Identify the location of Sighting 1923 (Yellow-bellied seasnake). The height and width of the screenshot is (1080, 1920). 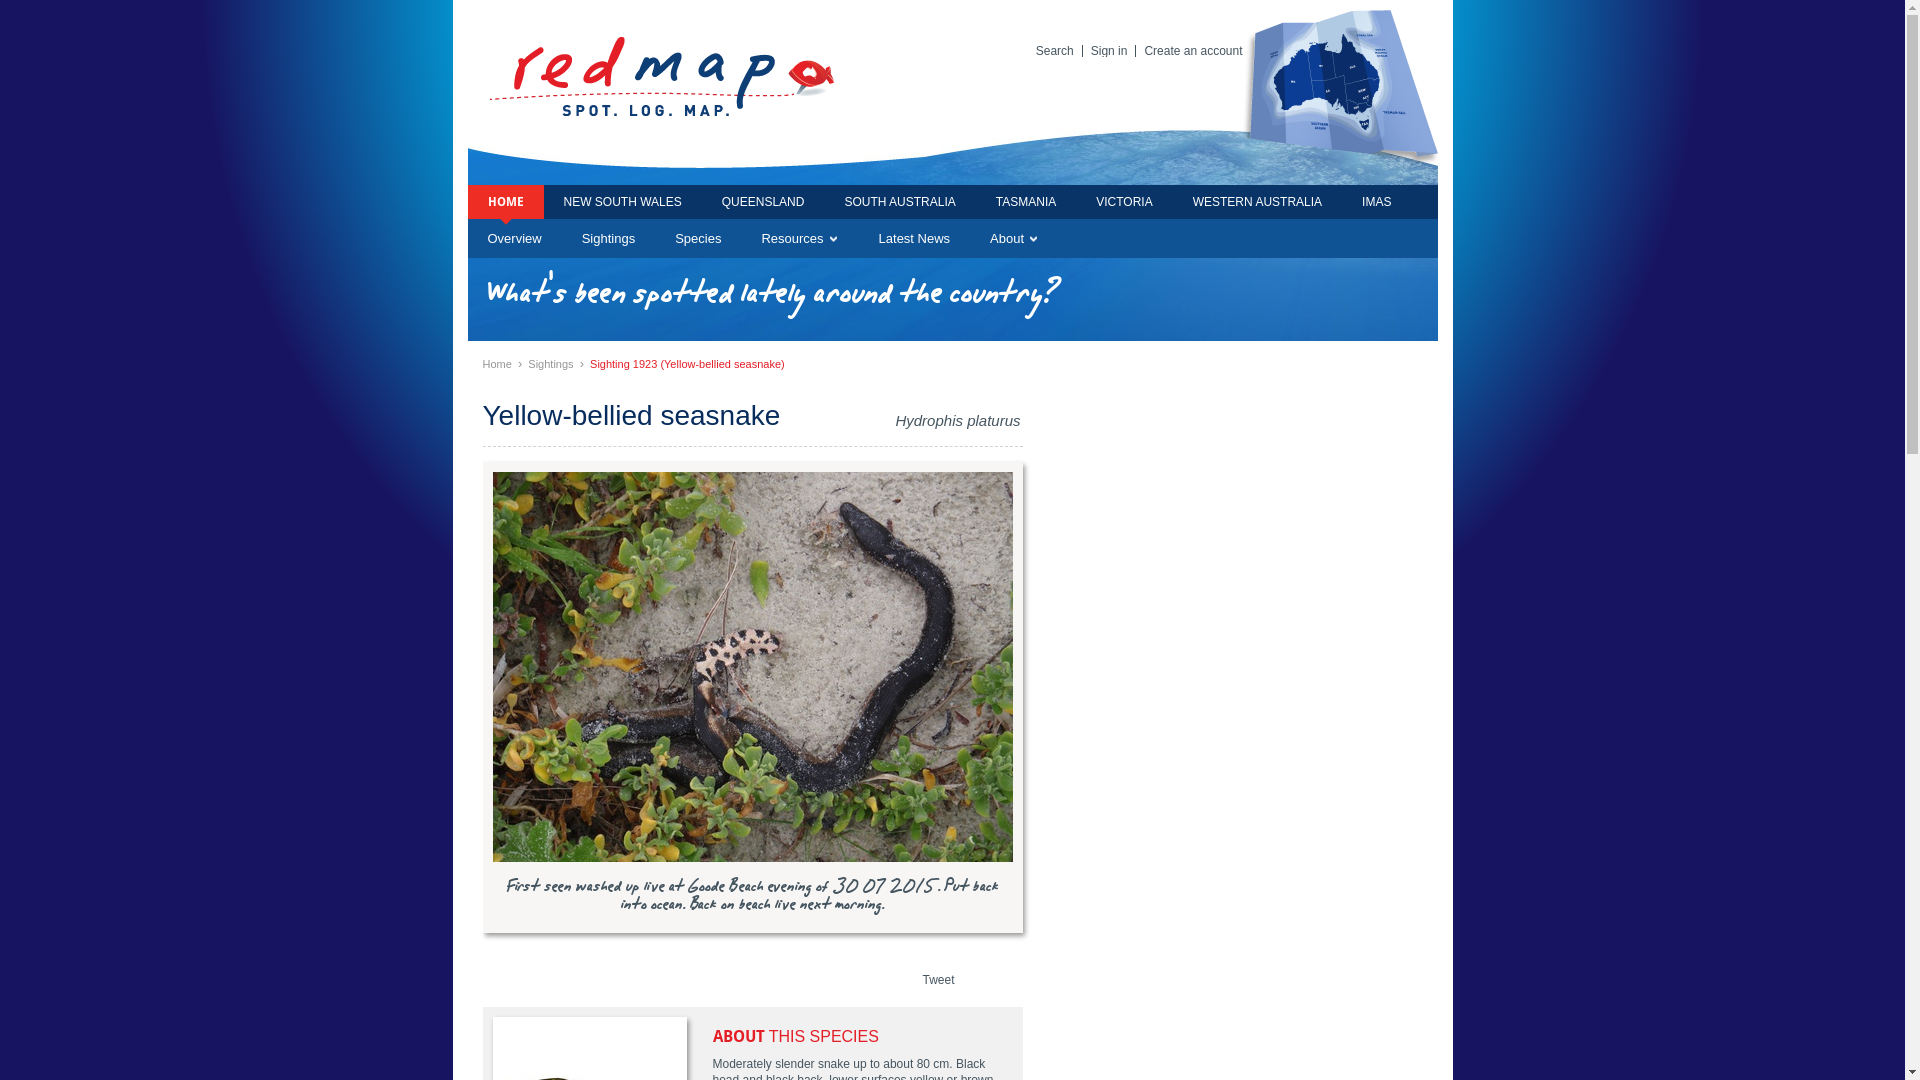
(688, 364).